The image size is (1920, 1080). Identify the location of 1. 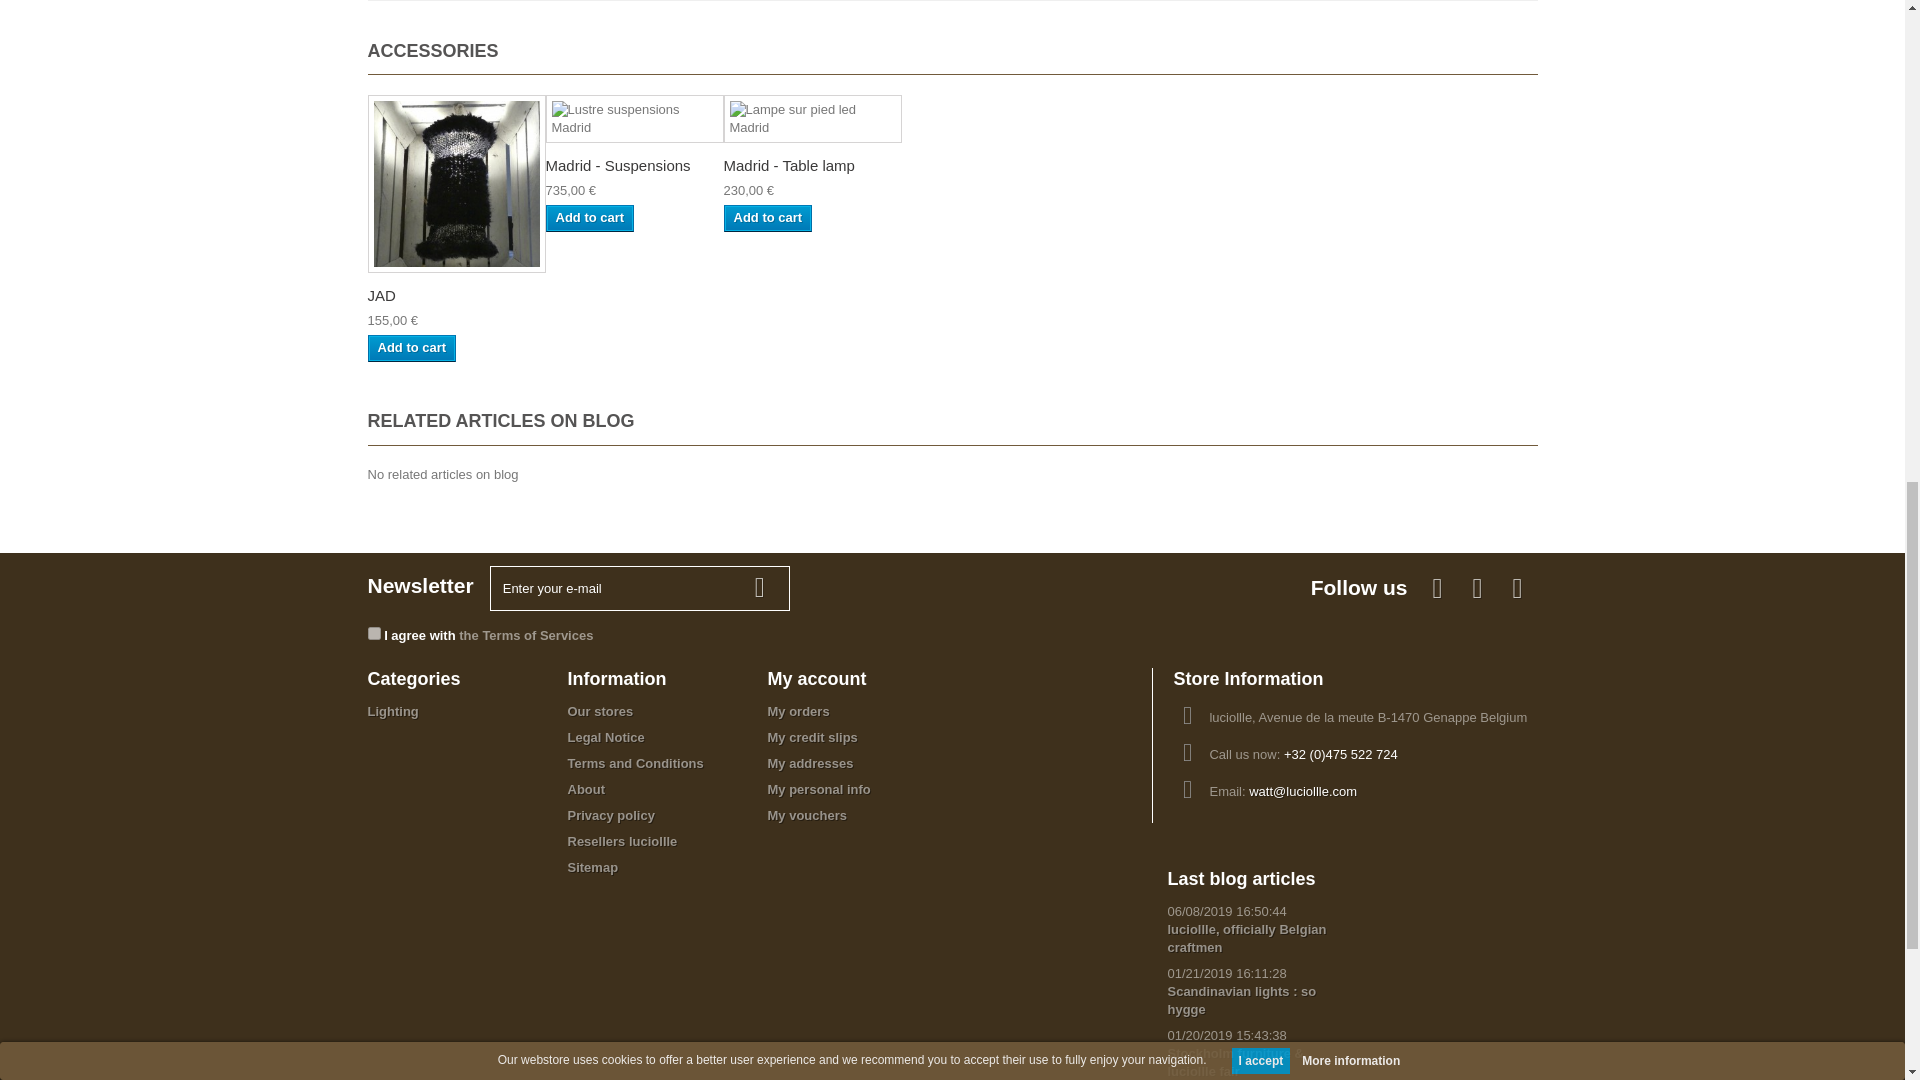
(374, 634).